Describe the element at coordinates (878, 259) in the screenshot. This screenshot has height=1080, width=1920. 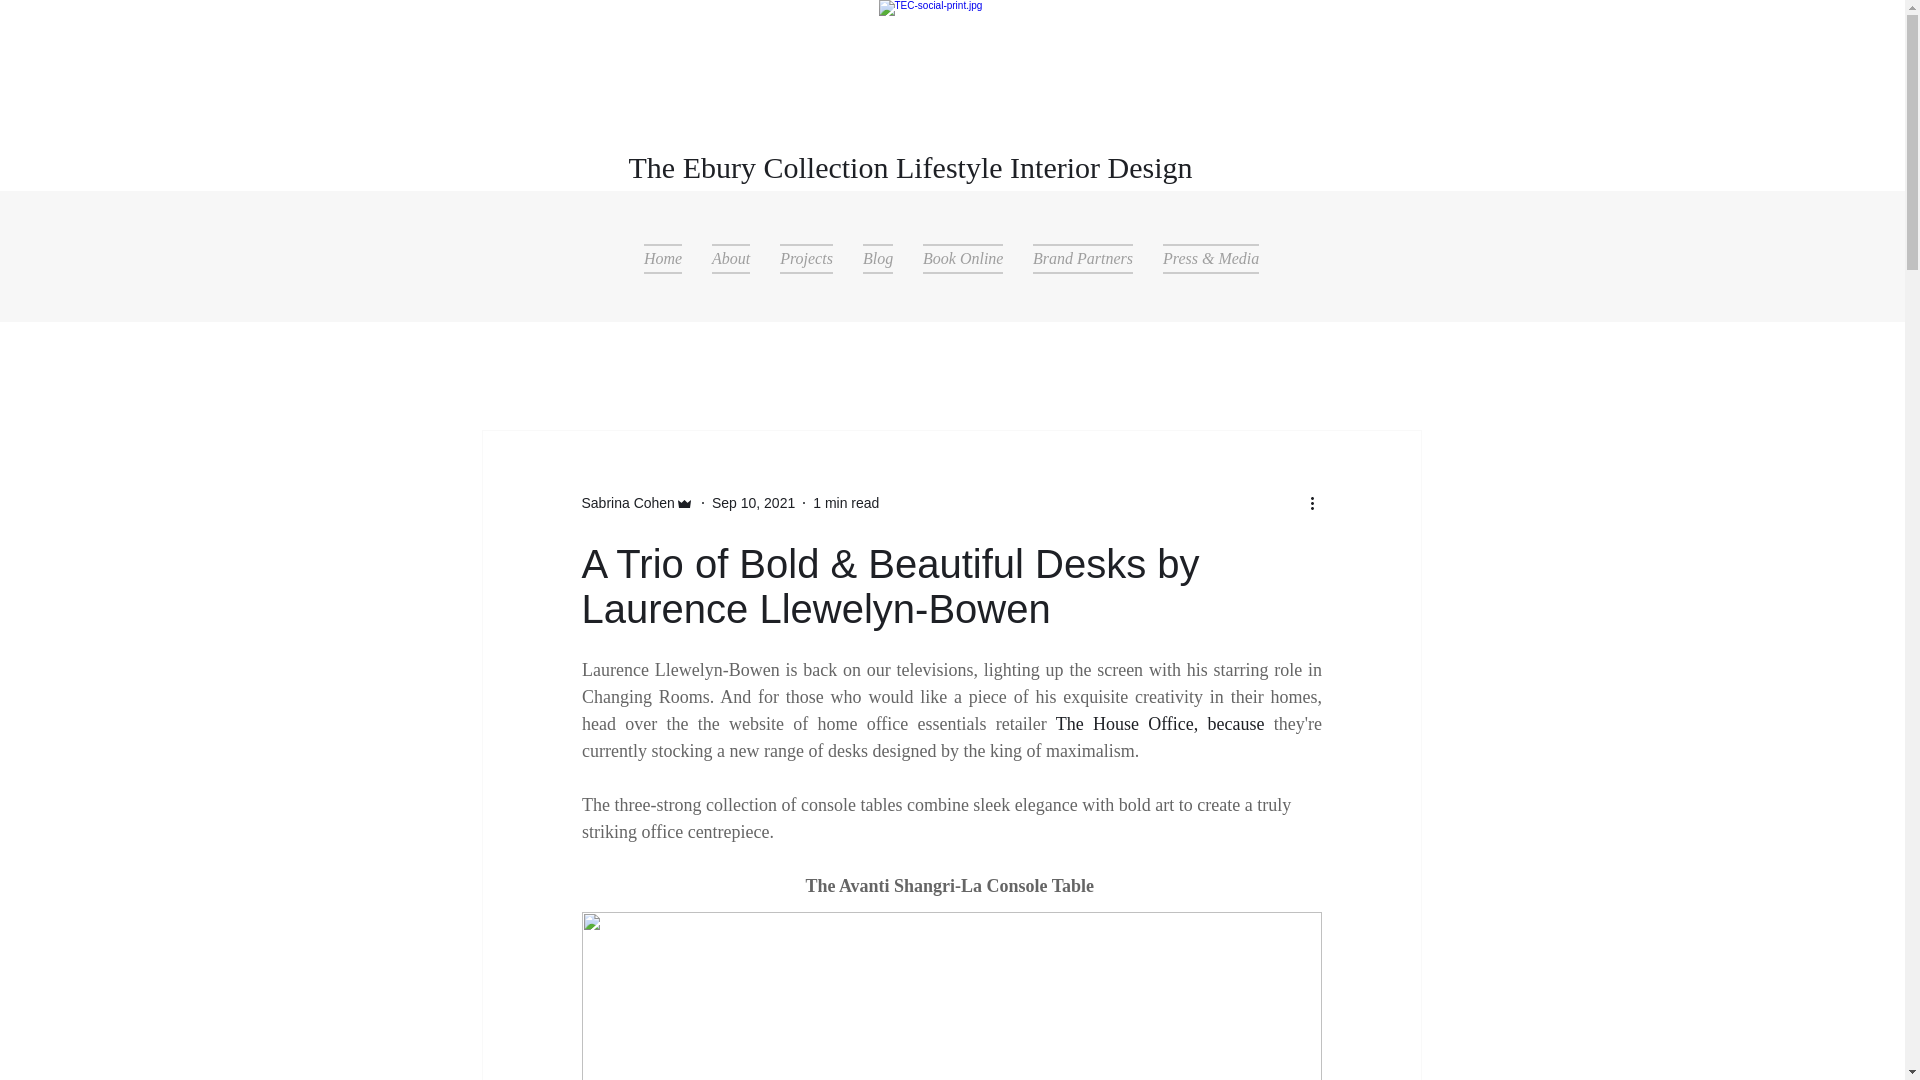
I see `Blog` at that location.